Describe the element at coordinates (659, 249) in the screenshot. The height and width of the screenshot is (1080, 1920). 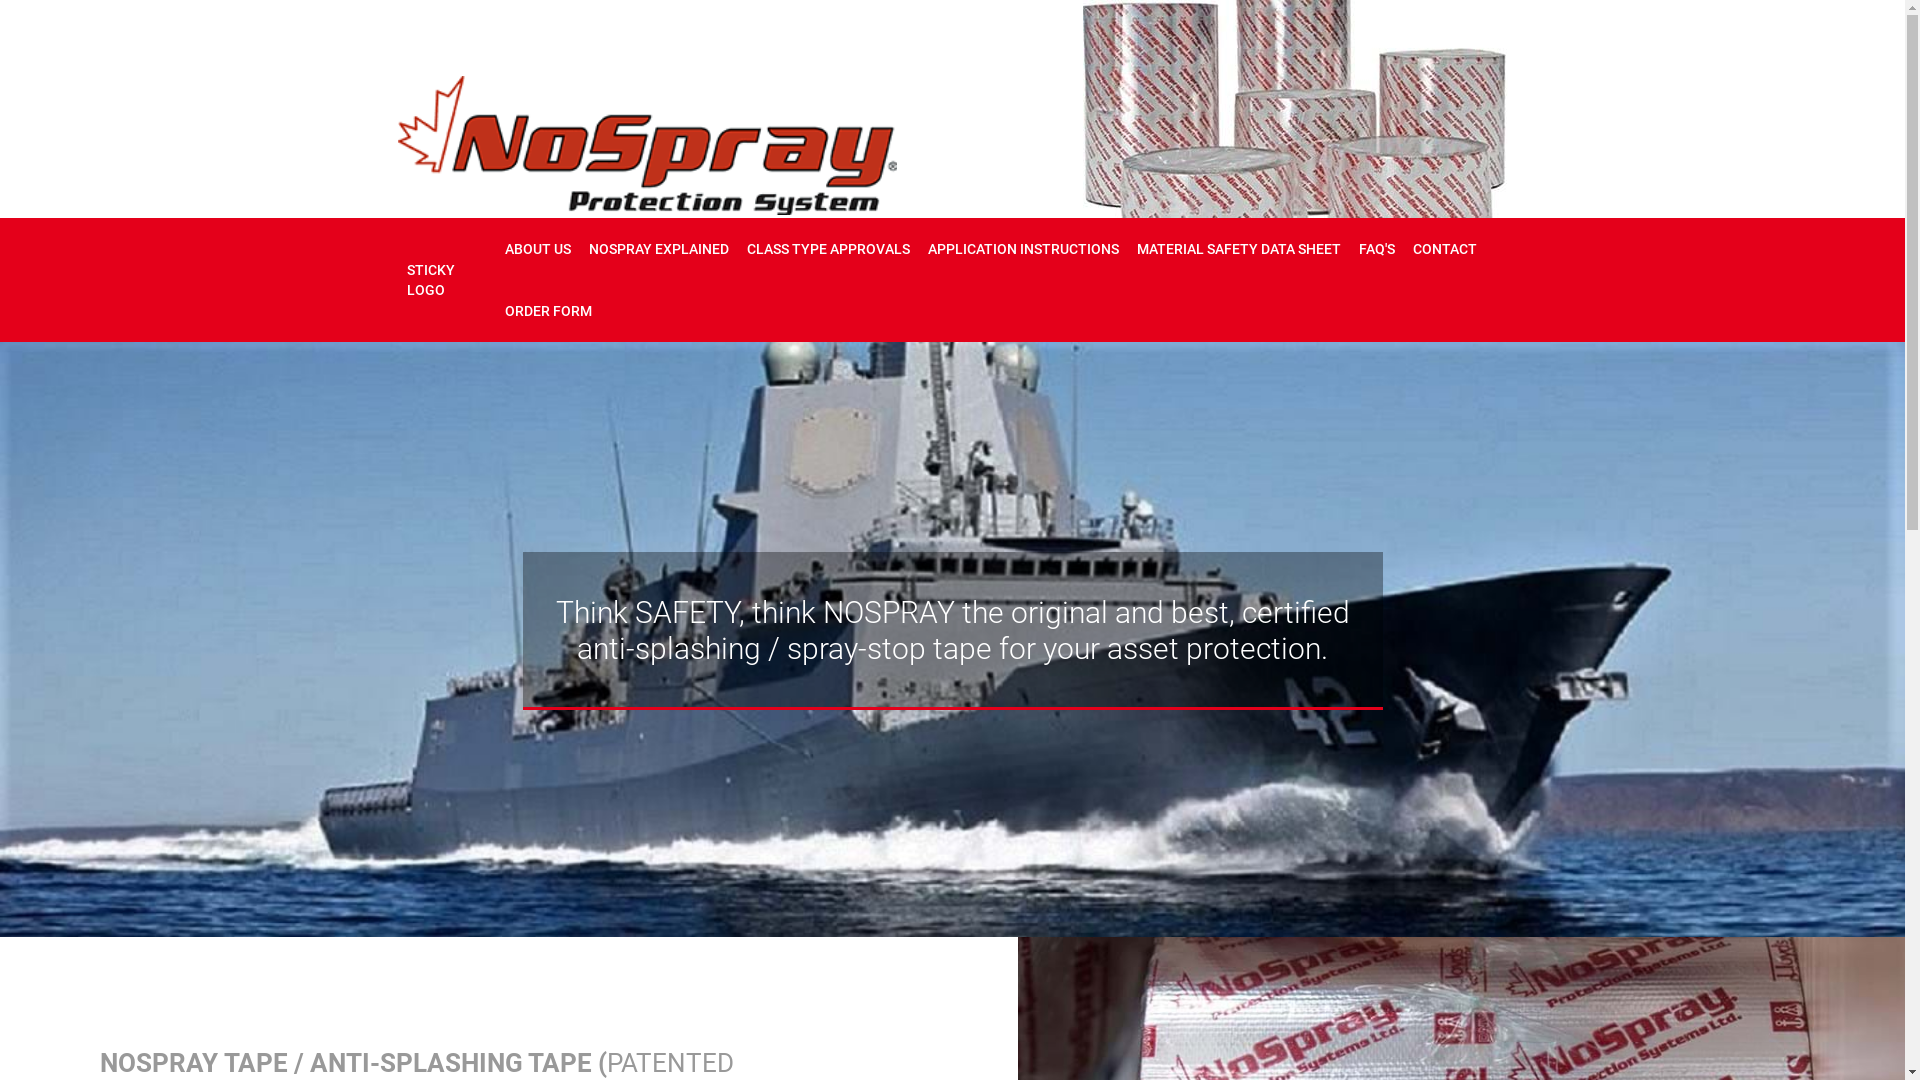
I see `NOSPRAY EXPLAINED` at that location.